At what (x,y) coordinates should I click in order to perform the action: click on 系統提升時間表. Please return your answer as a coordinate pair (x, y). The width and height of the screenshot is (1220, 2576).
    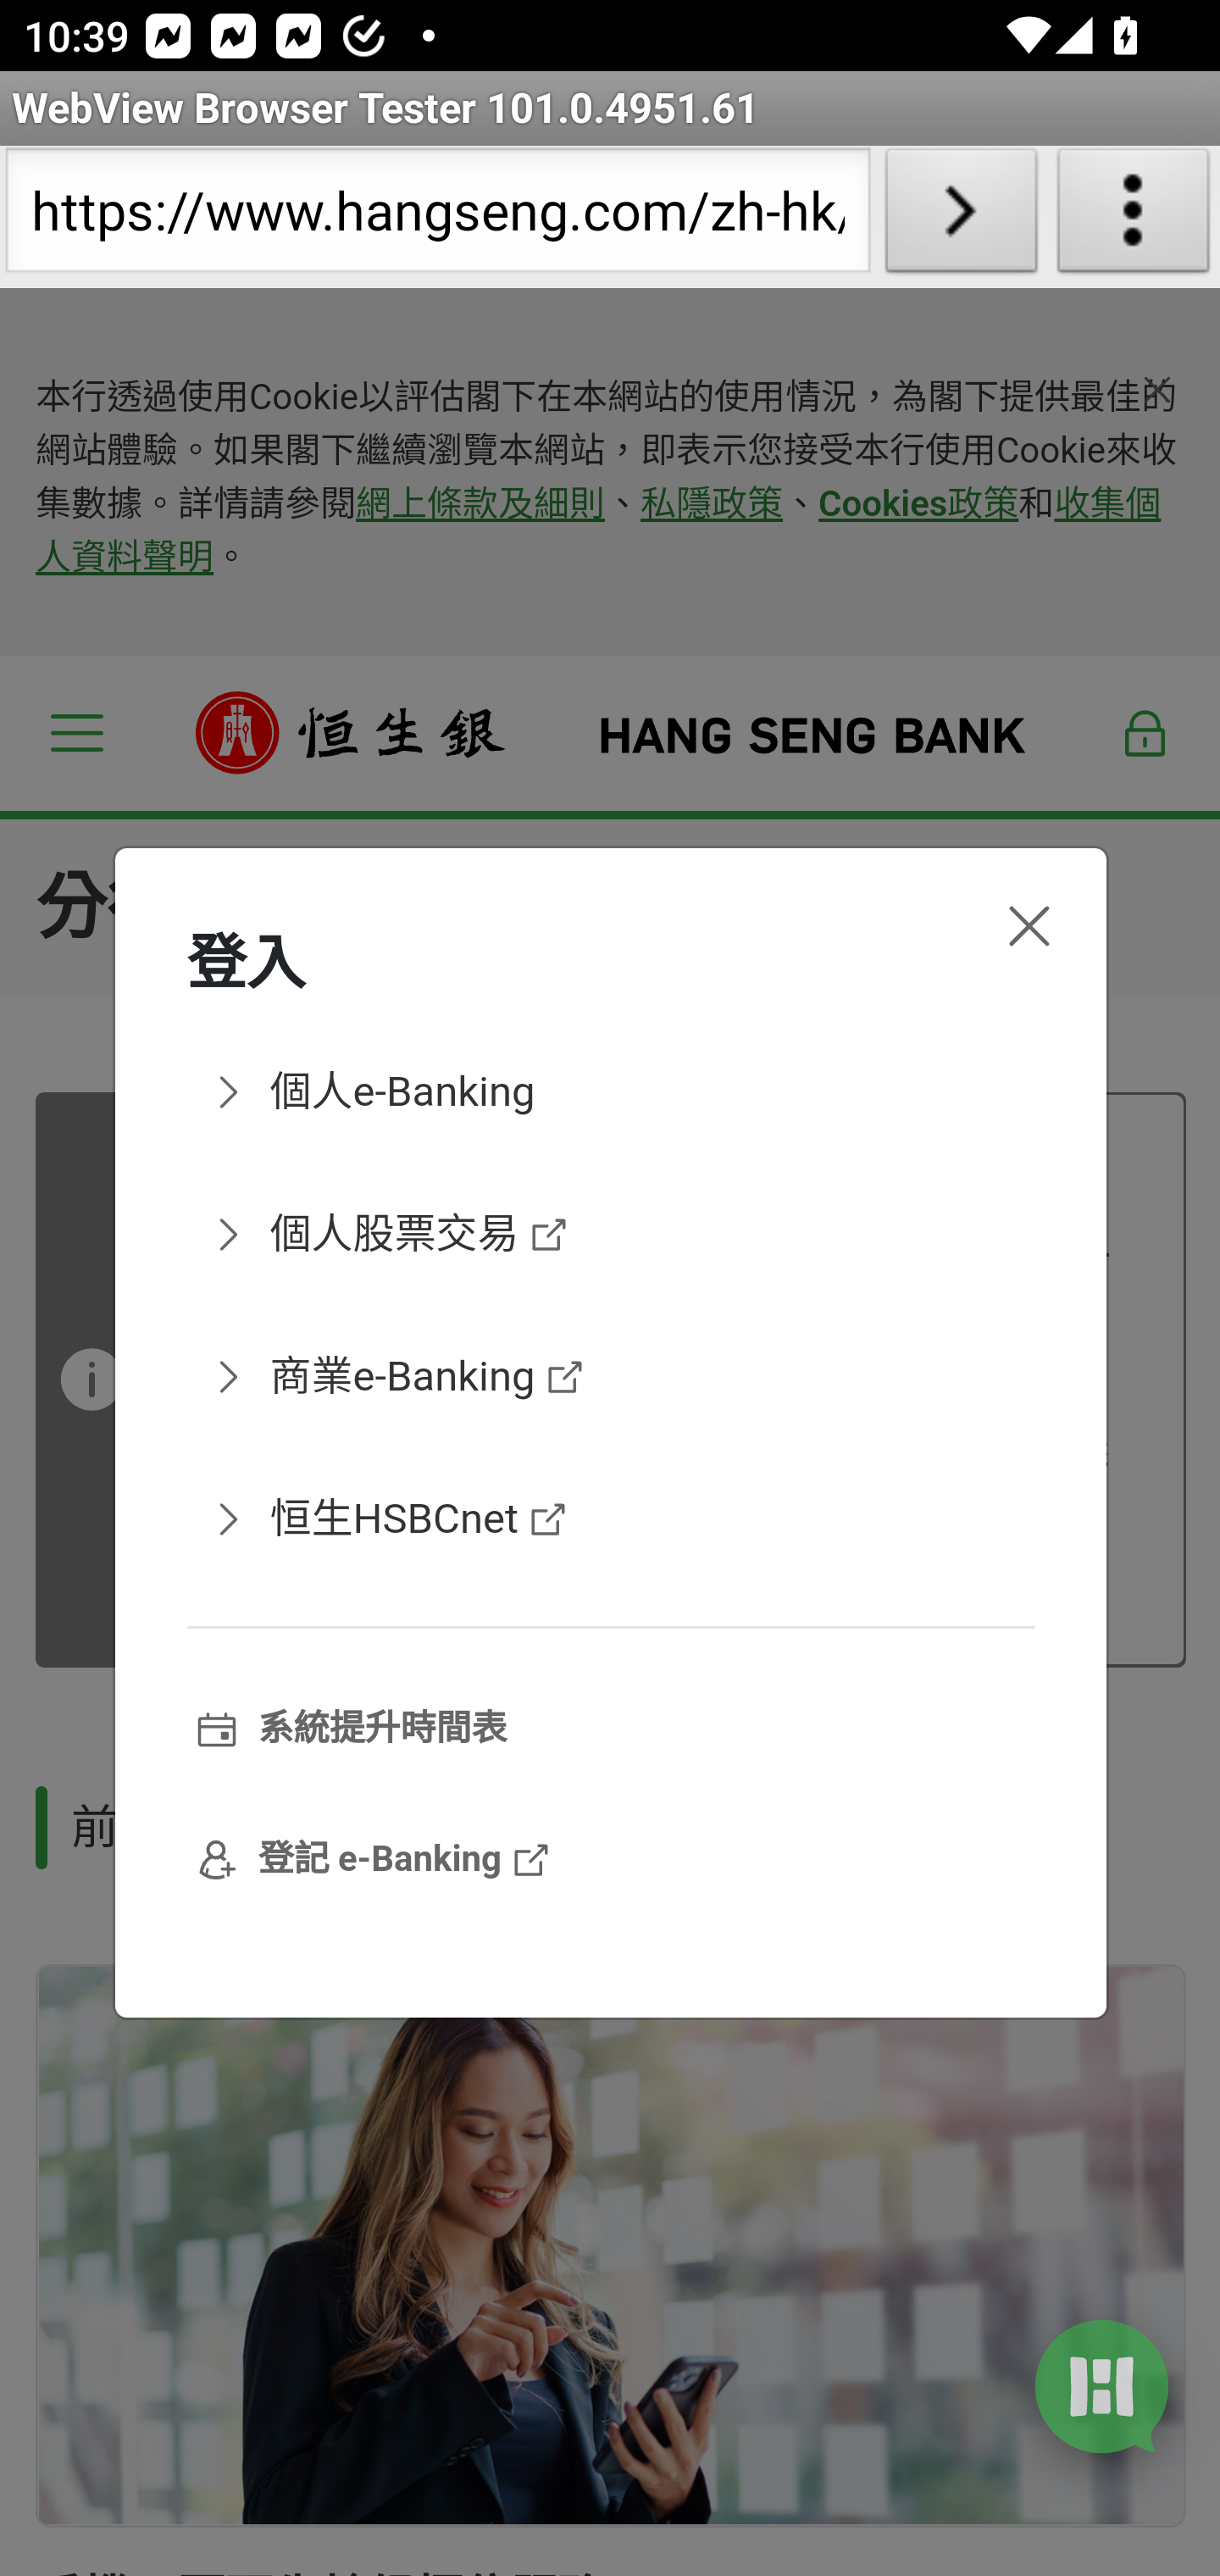
    Looking at the image, I should click on (611, 1730).